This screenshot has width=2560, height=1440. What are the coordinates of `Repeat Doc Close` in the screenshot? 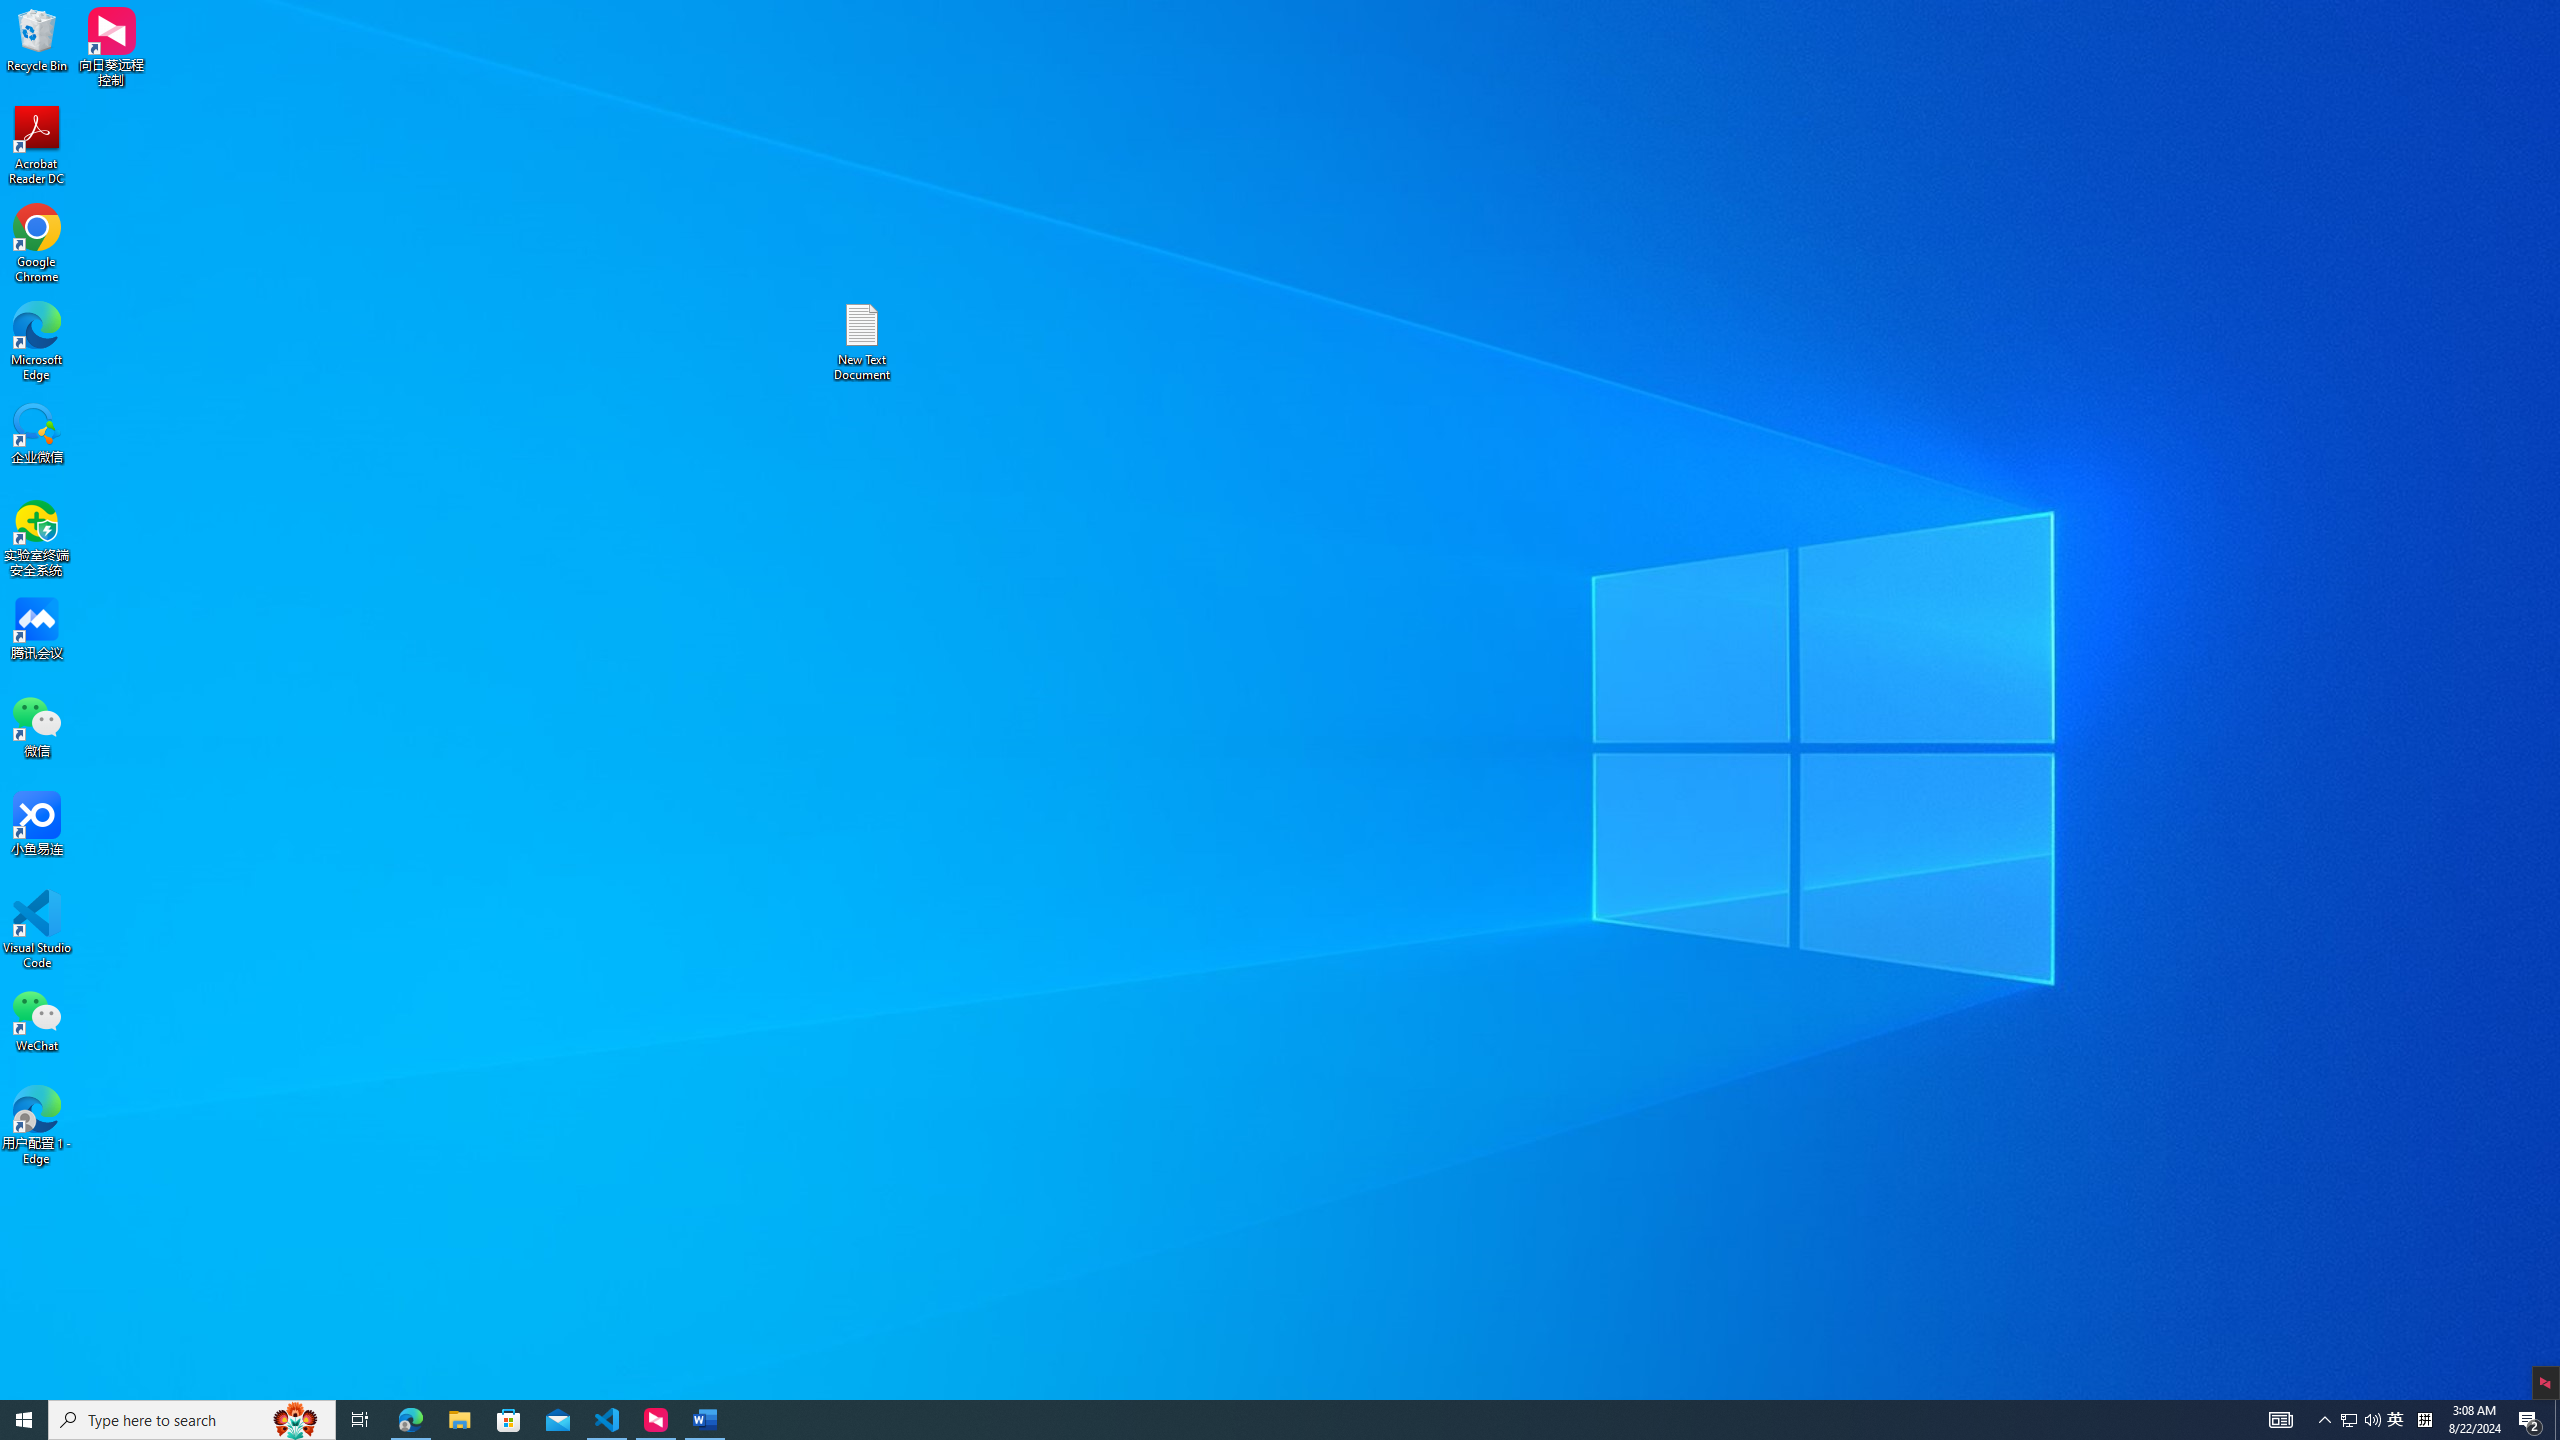 It's located at (206, 16).